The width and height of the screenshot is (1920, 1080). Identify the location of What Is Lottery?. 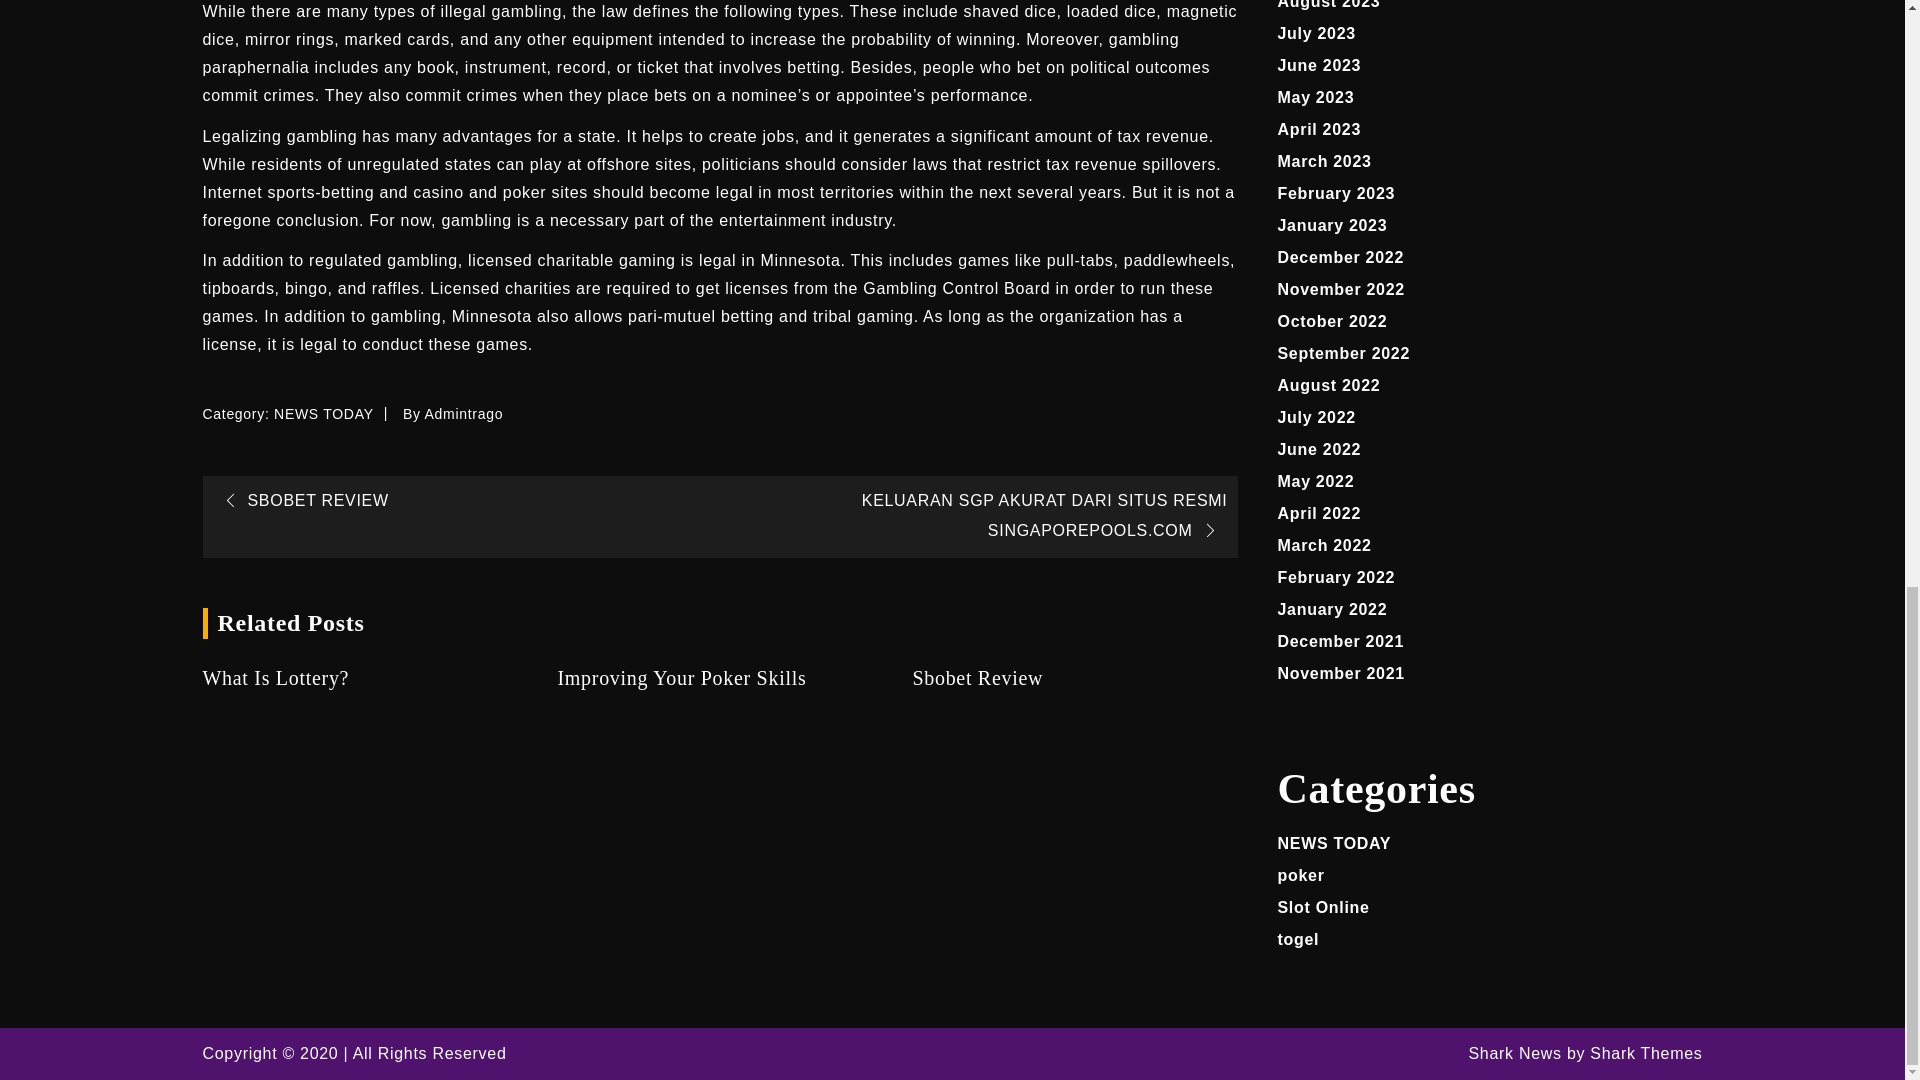
(364, 678).